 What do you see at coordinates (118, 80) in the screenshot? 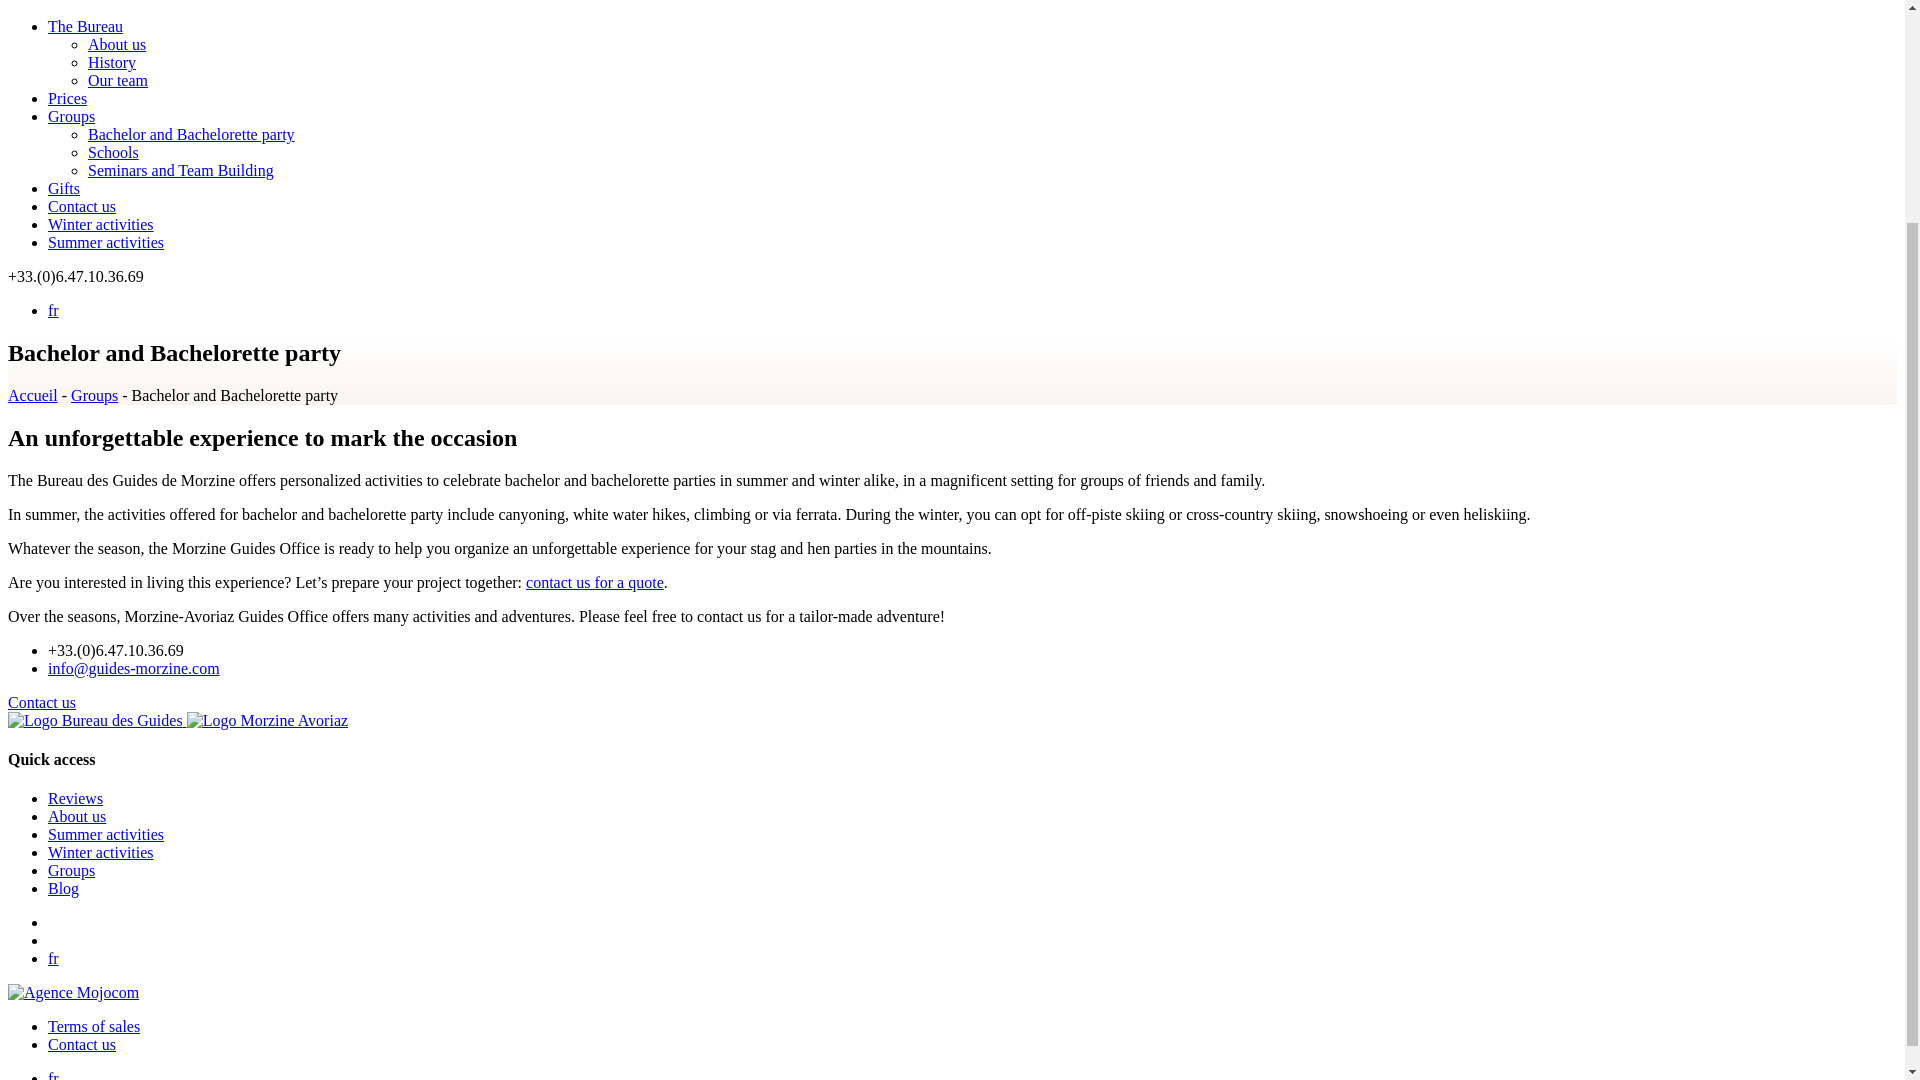
I see `Our team` at bounding box center [118, 80].